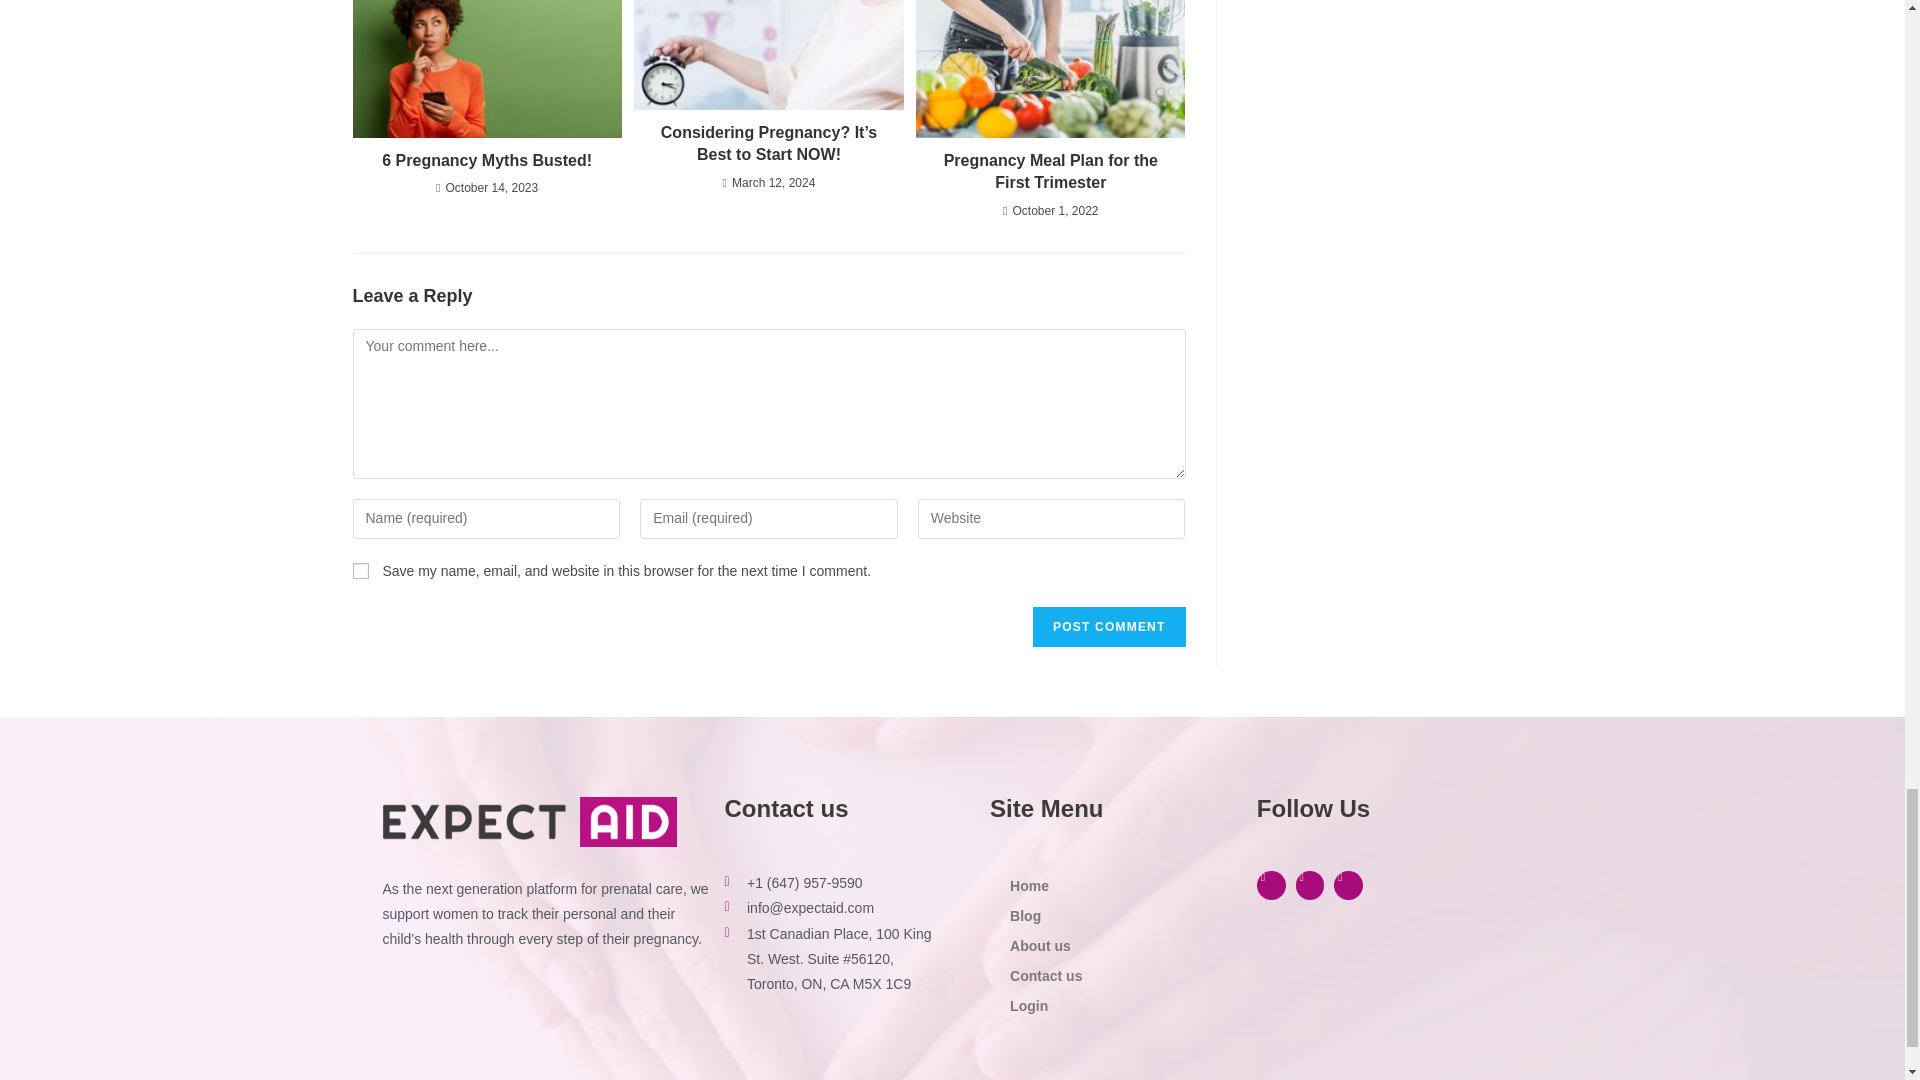 The image size is (1920, 1080). I want to click on Pregnancy Meal Plan for the First Trimester, so click(1050, 172).